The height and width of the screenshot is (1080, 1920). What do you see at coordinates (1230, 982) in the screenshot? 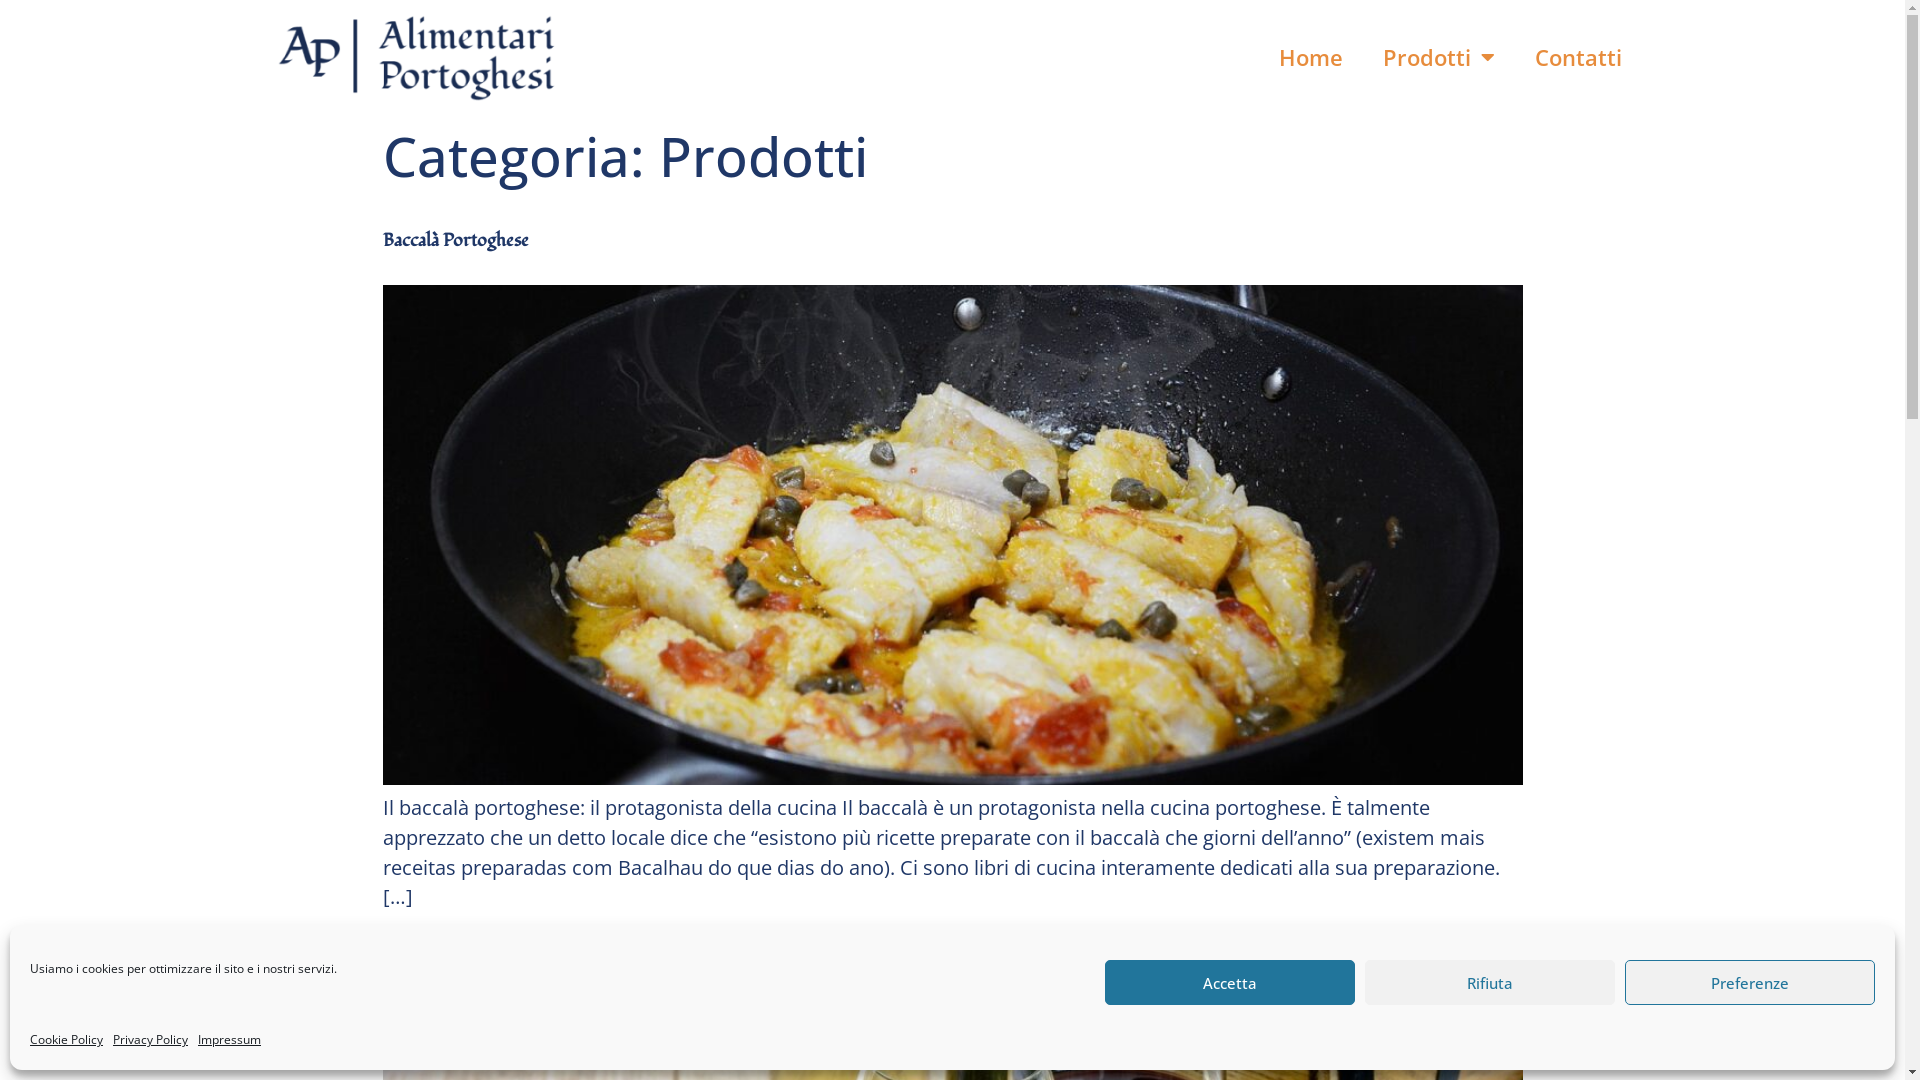
I see `Accetta` at bounding box center [1230, 982].